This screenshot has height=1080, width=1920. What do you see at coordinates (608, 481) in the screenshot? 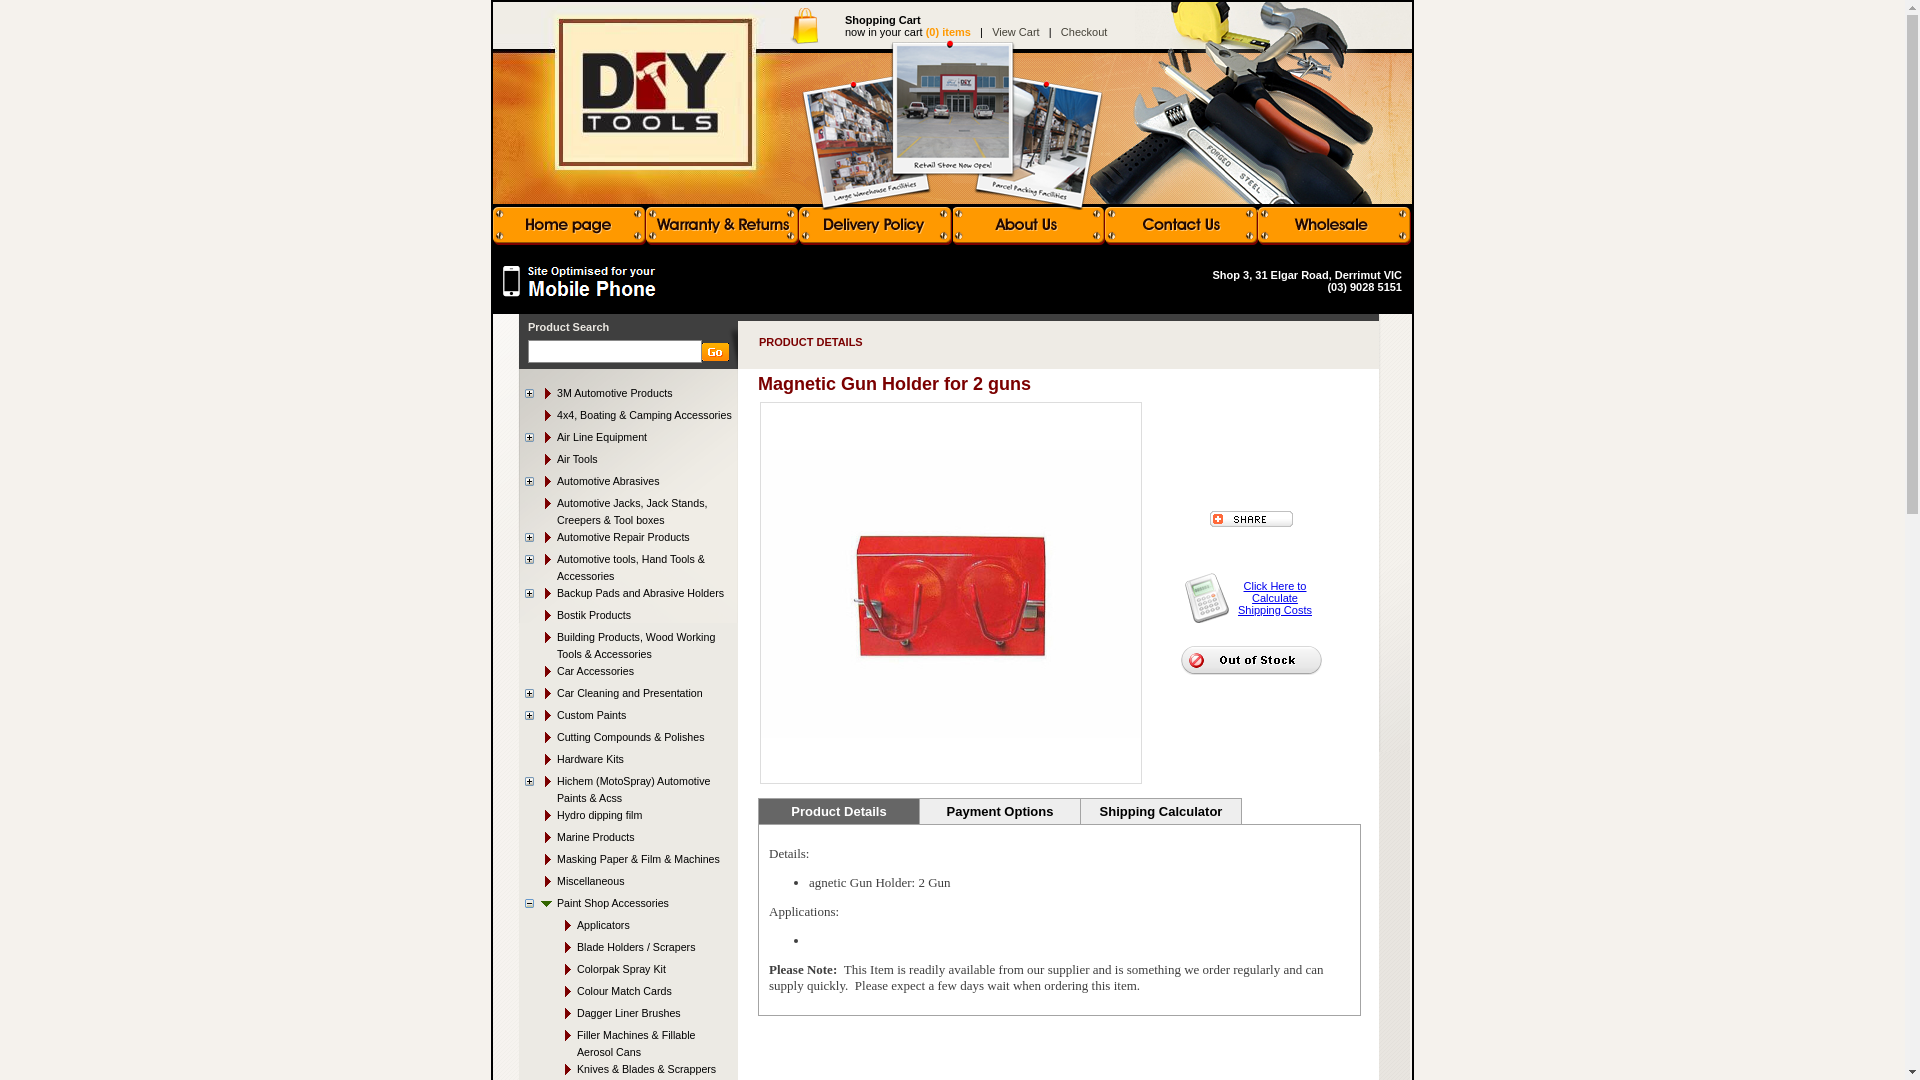
I see `Automotive Abrasives` at bounding box center [608, 481].